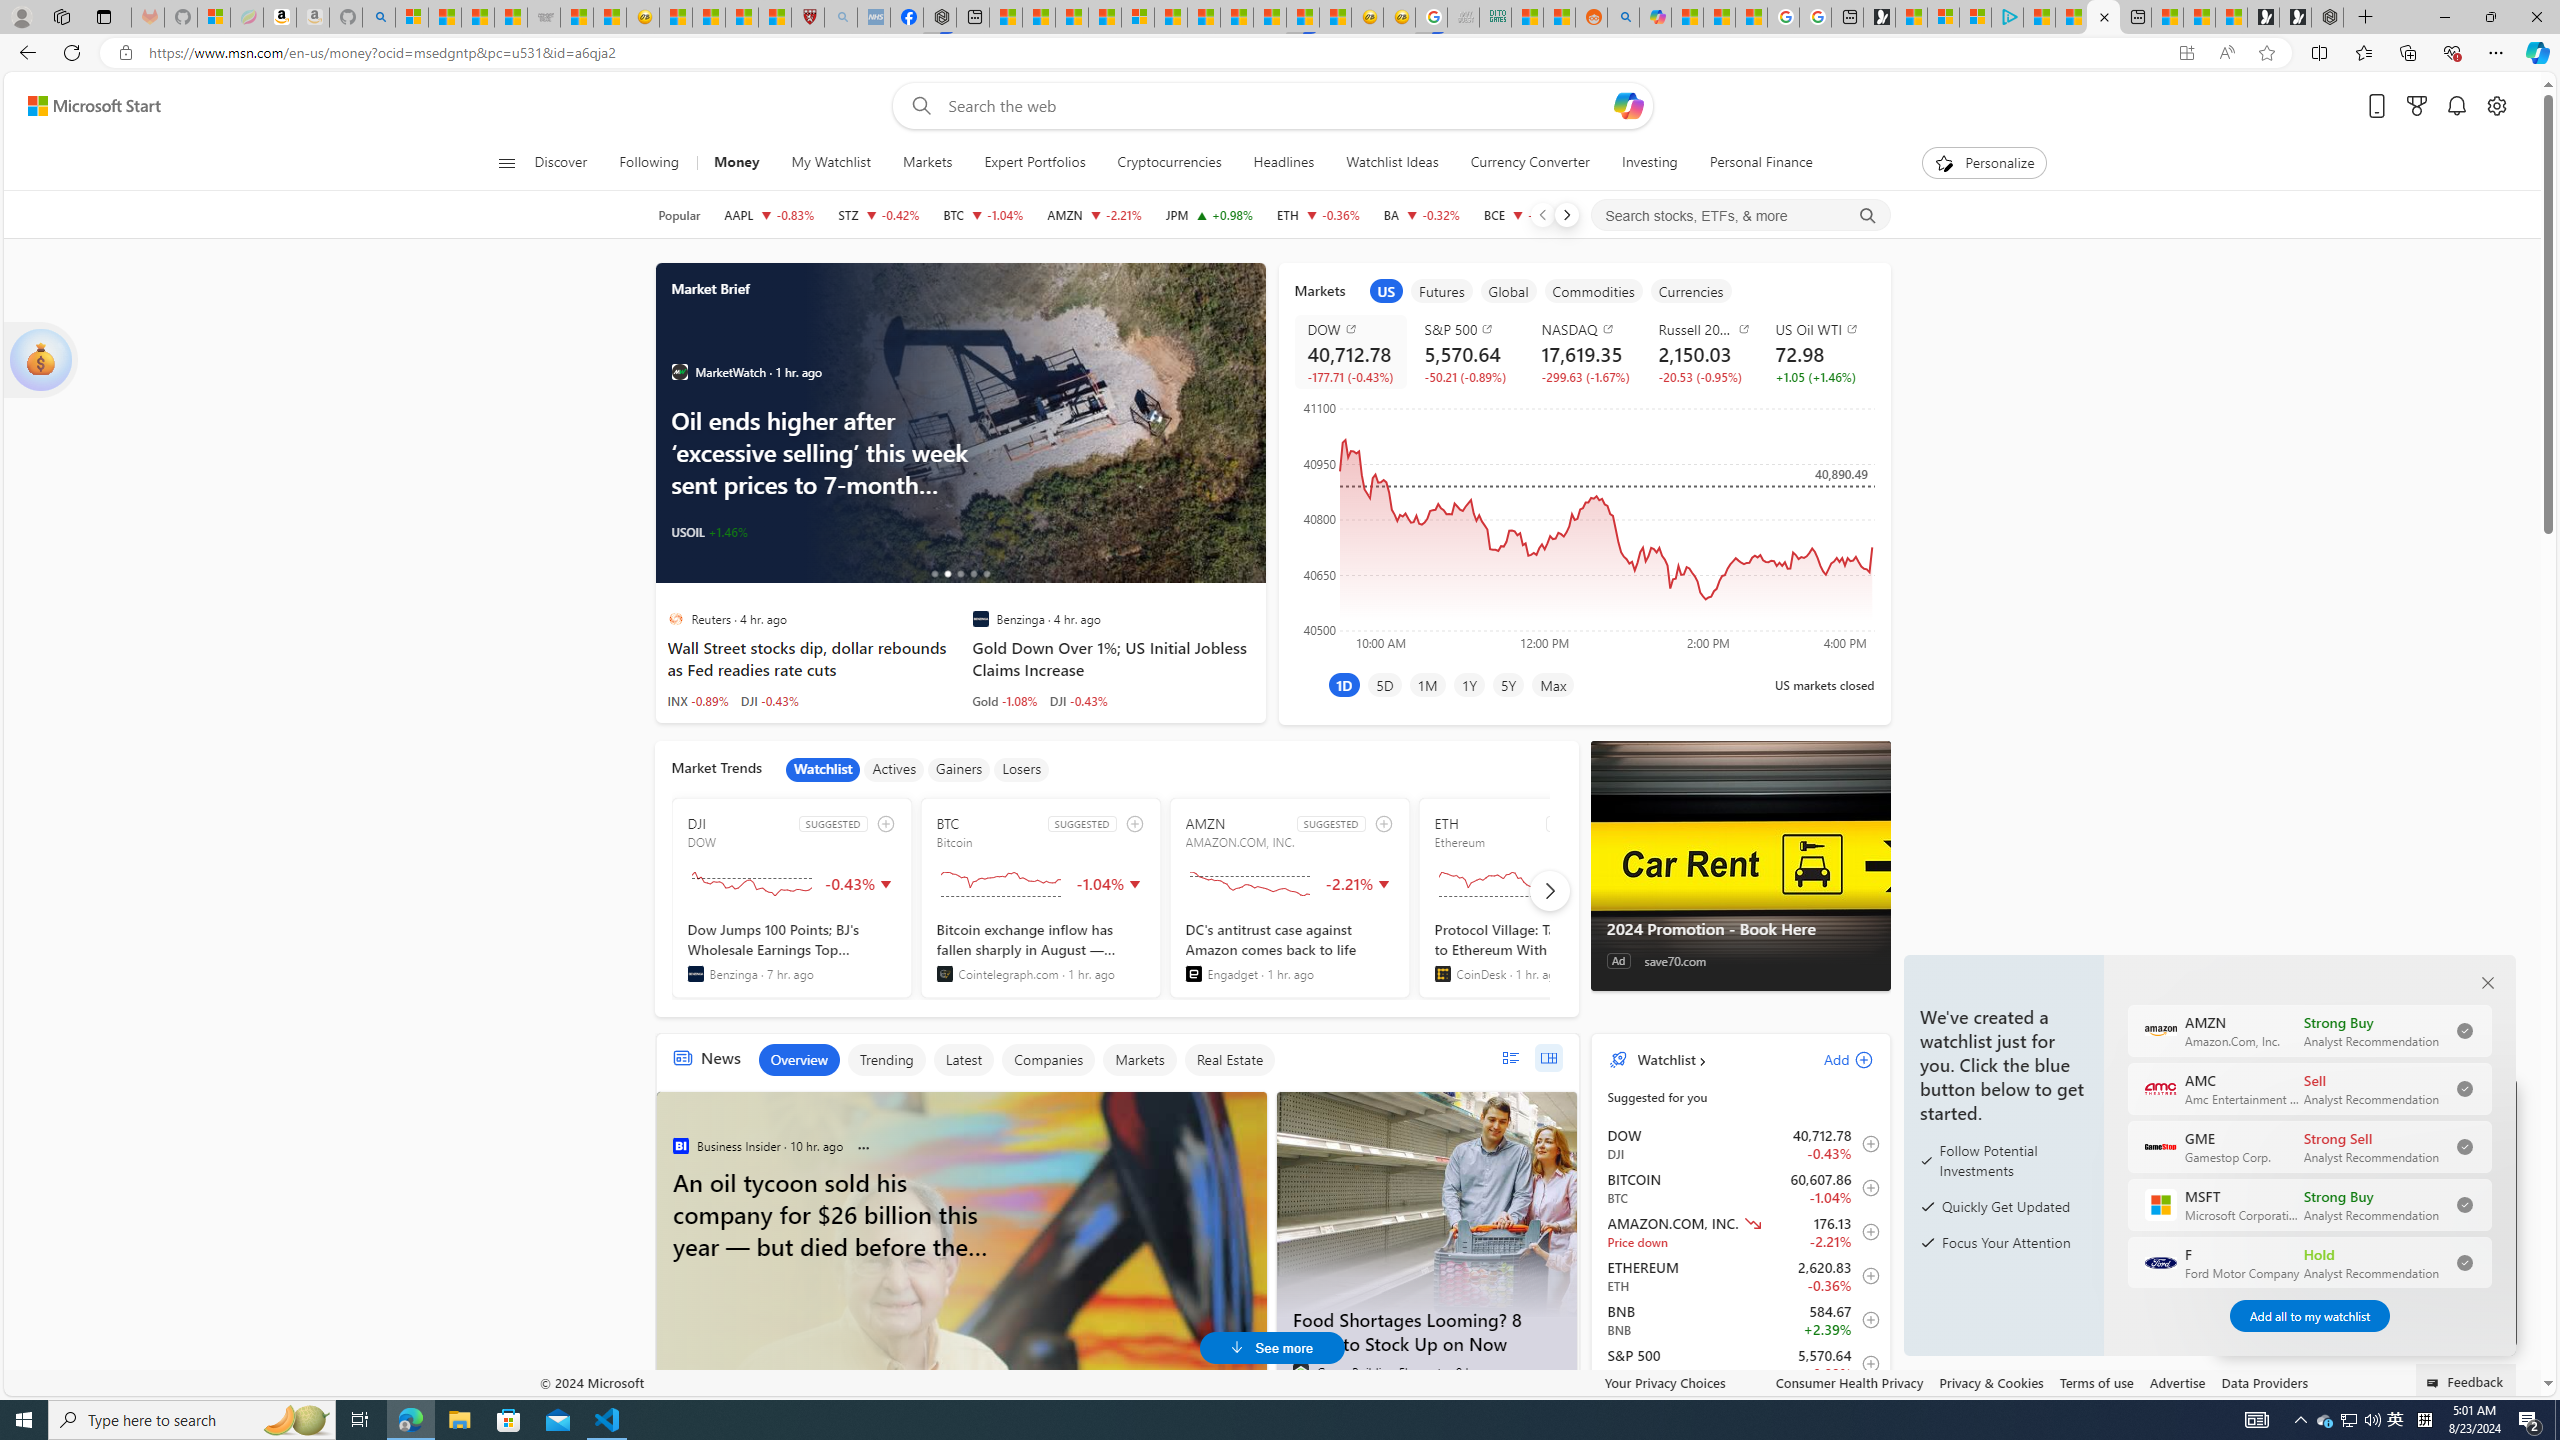 The image size is (2560, 1440). What do you see at coordinates (1542, 215) in the screenshot?
I see `Previous` at bounding box center [1542, 215].